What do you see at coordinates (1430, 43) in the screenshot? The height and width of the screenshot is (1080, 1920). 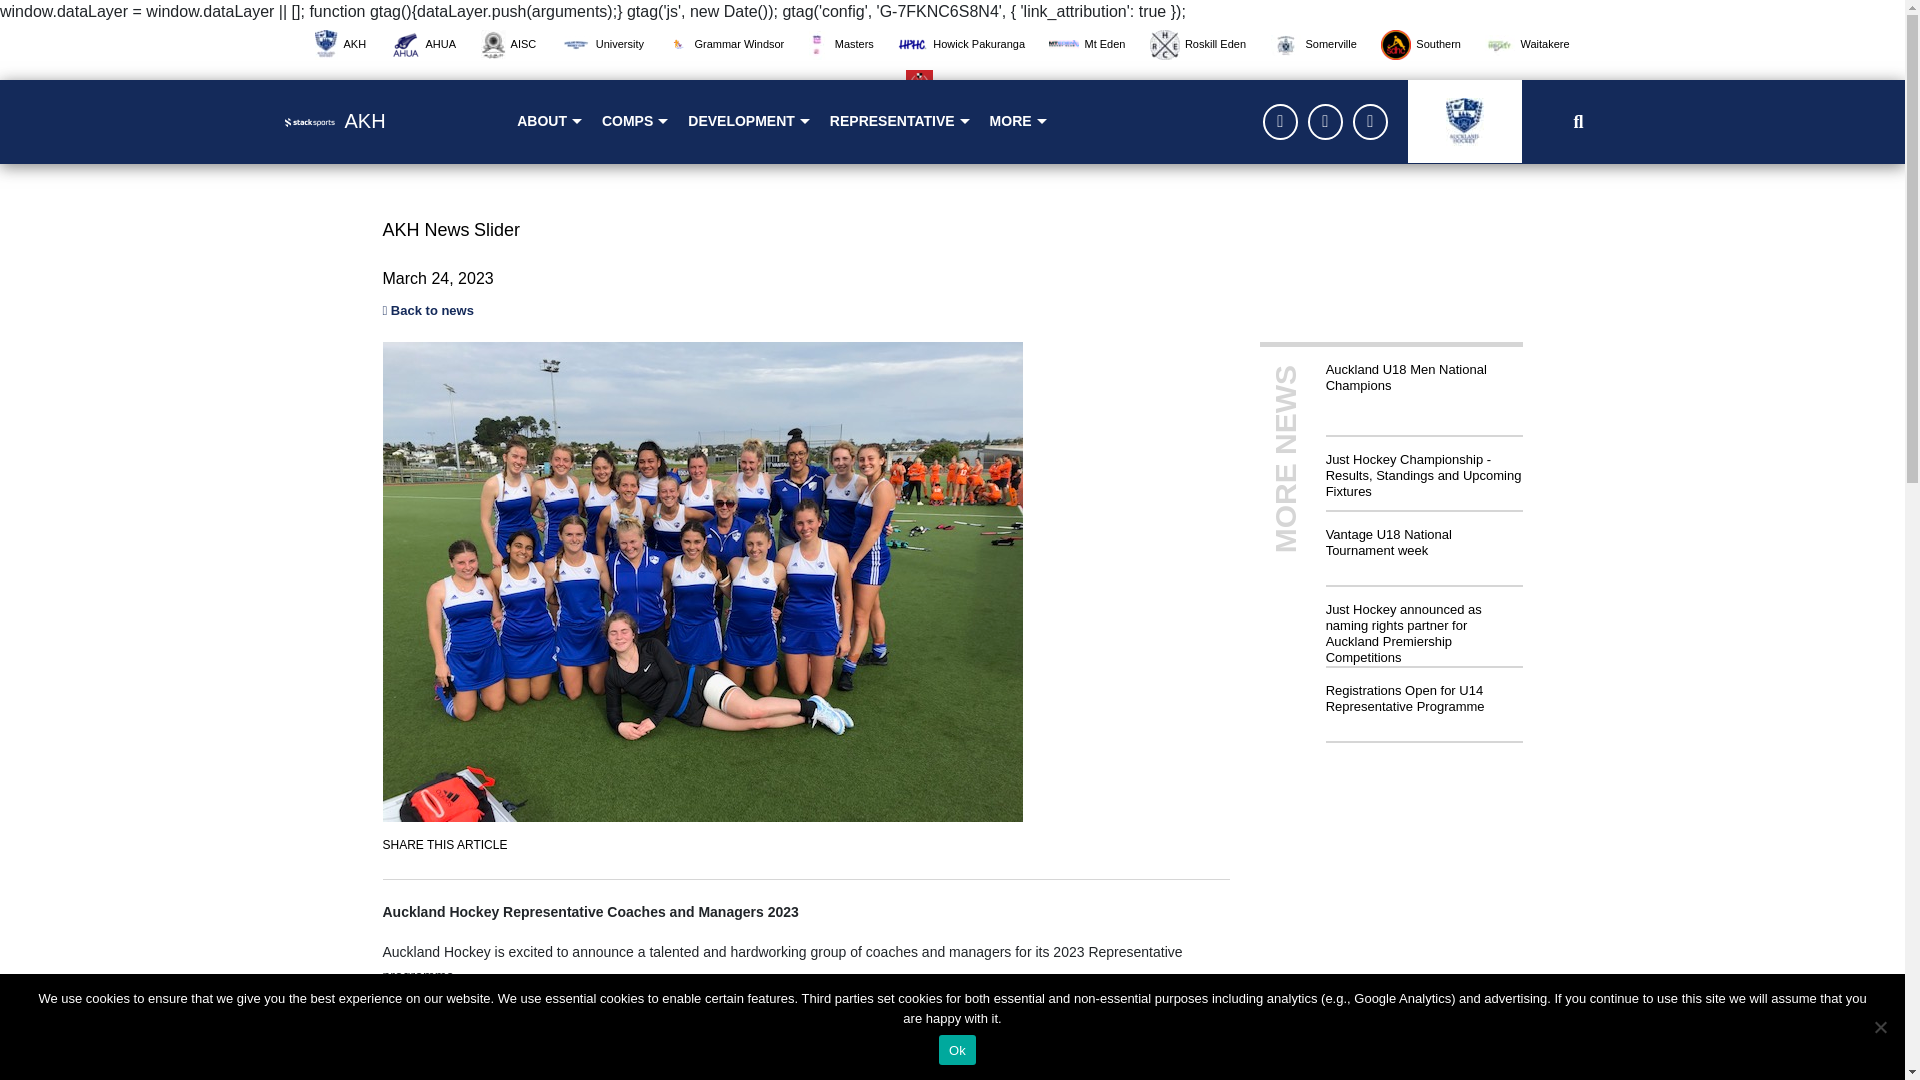 I see `Southern` at bounding box center [1430, 43].